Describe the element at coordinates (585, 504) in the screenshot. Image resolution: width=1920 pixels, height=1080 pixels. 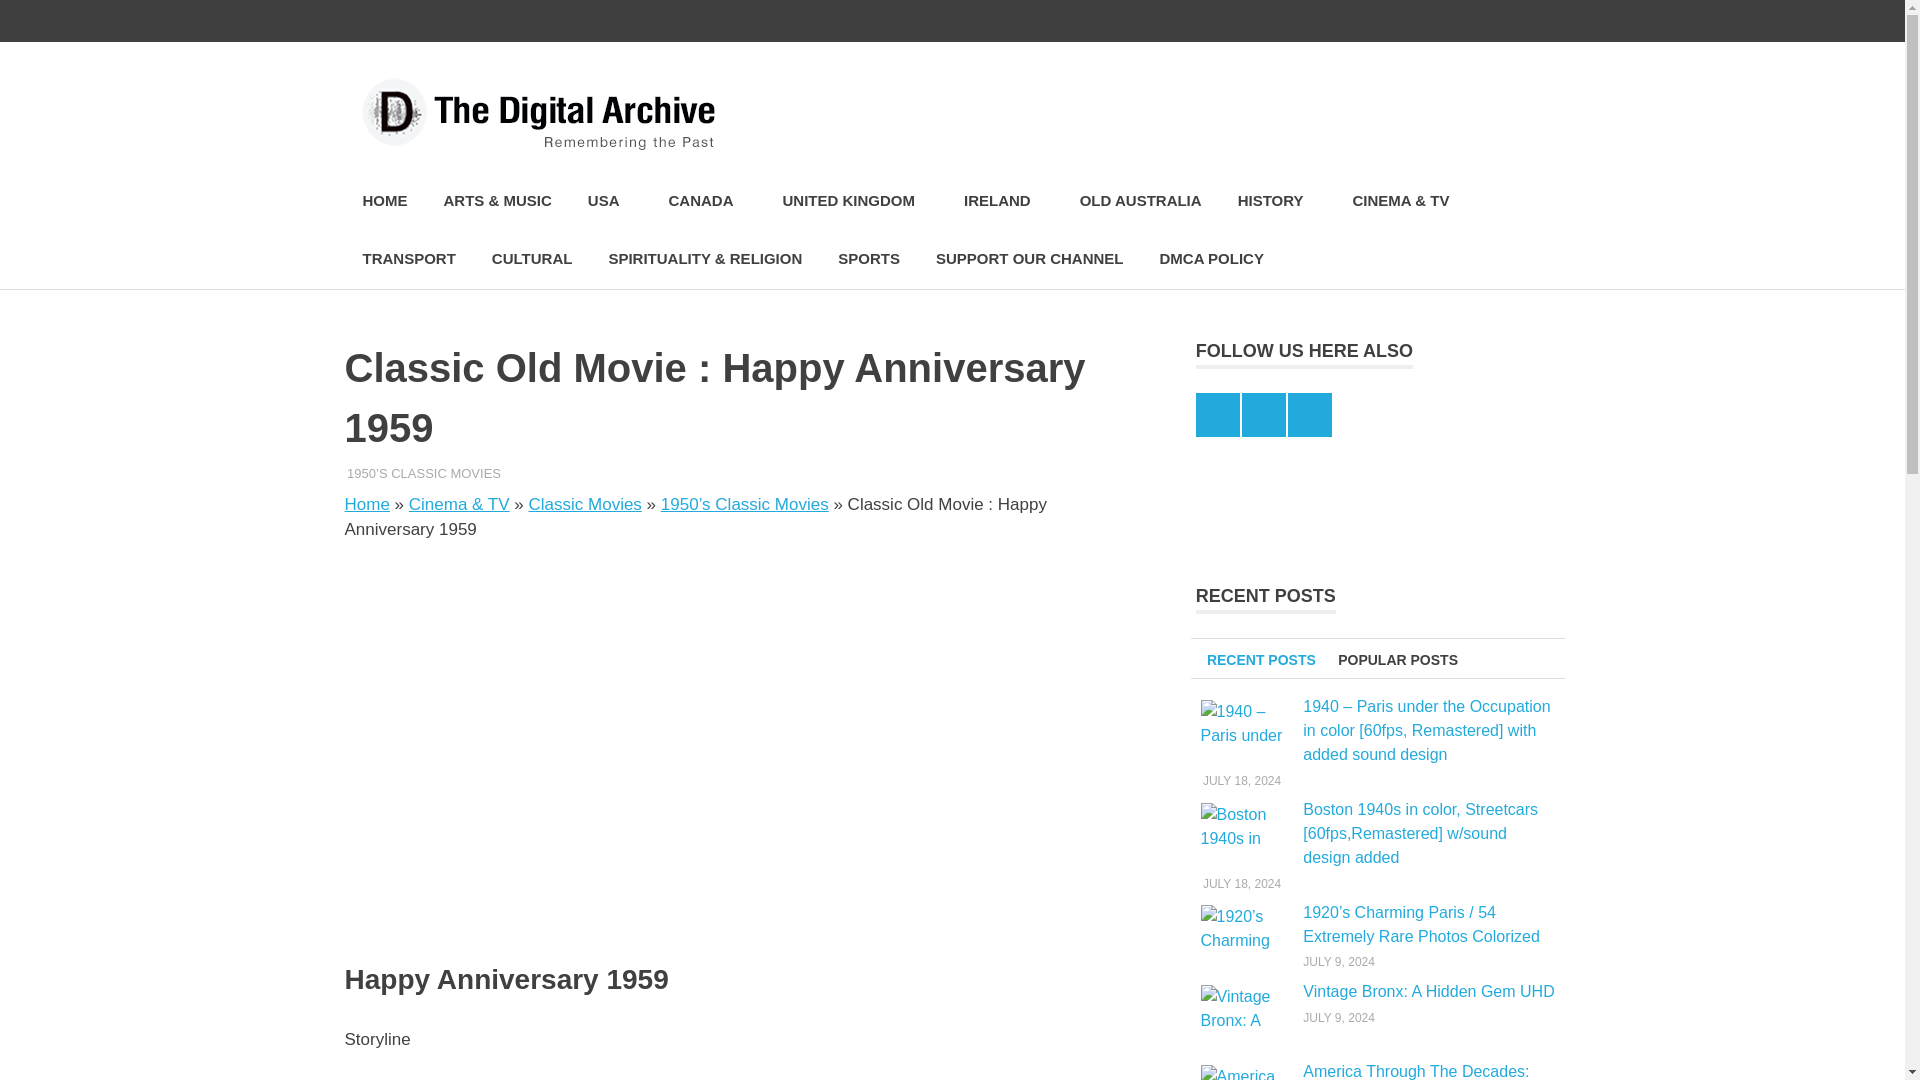
I see `Classic Movies` at that location.